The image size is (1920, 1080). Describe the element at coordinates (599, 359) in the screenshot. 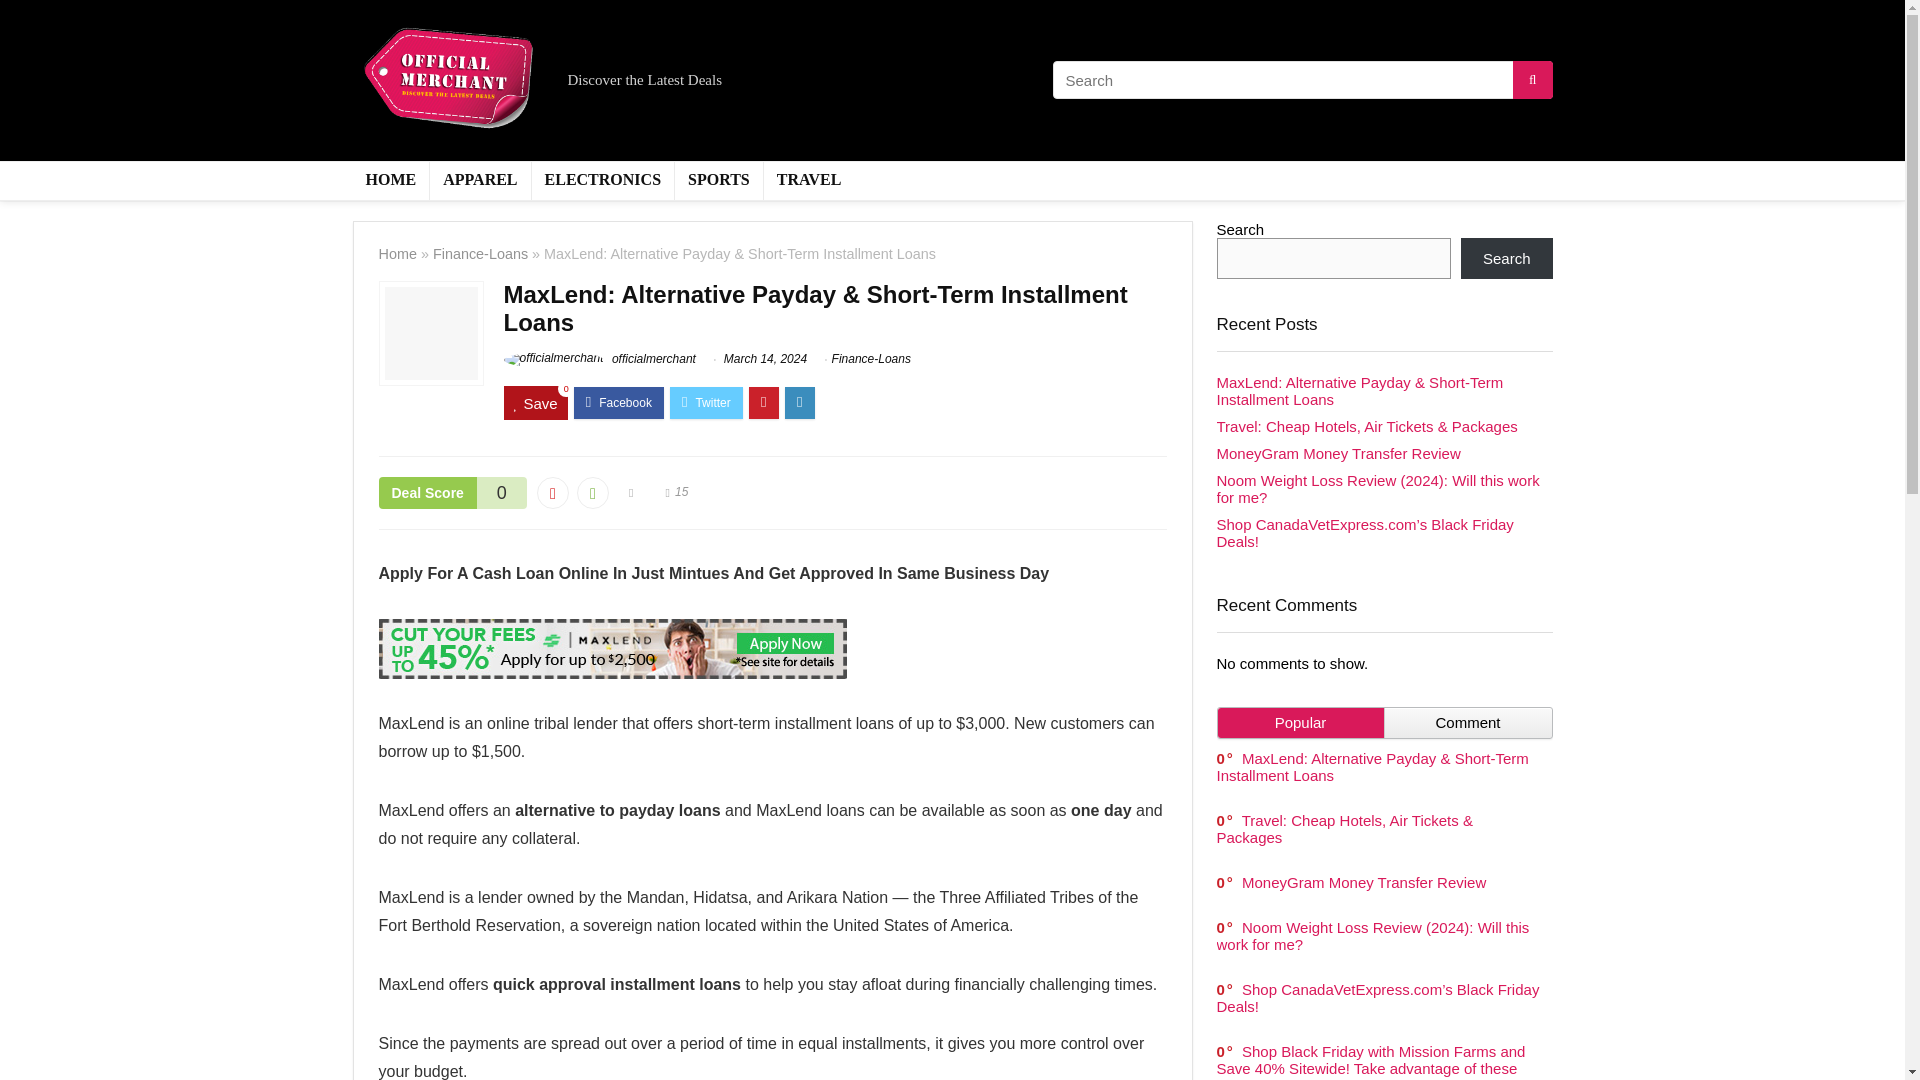

I see `officialmerchant` at that location.